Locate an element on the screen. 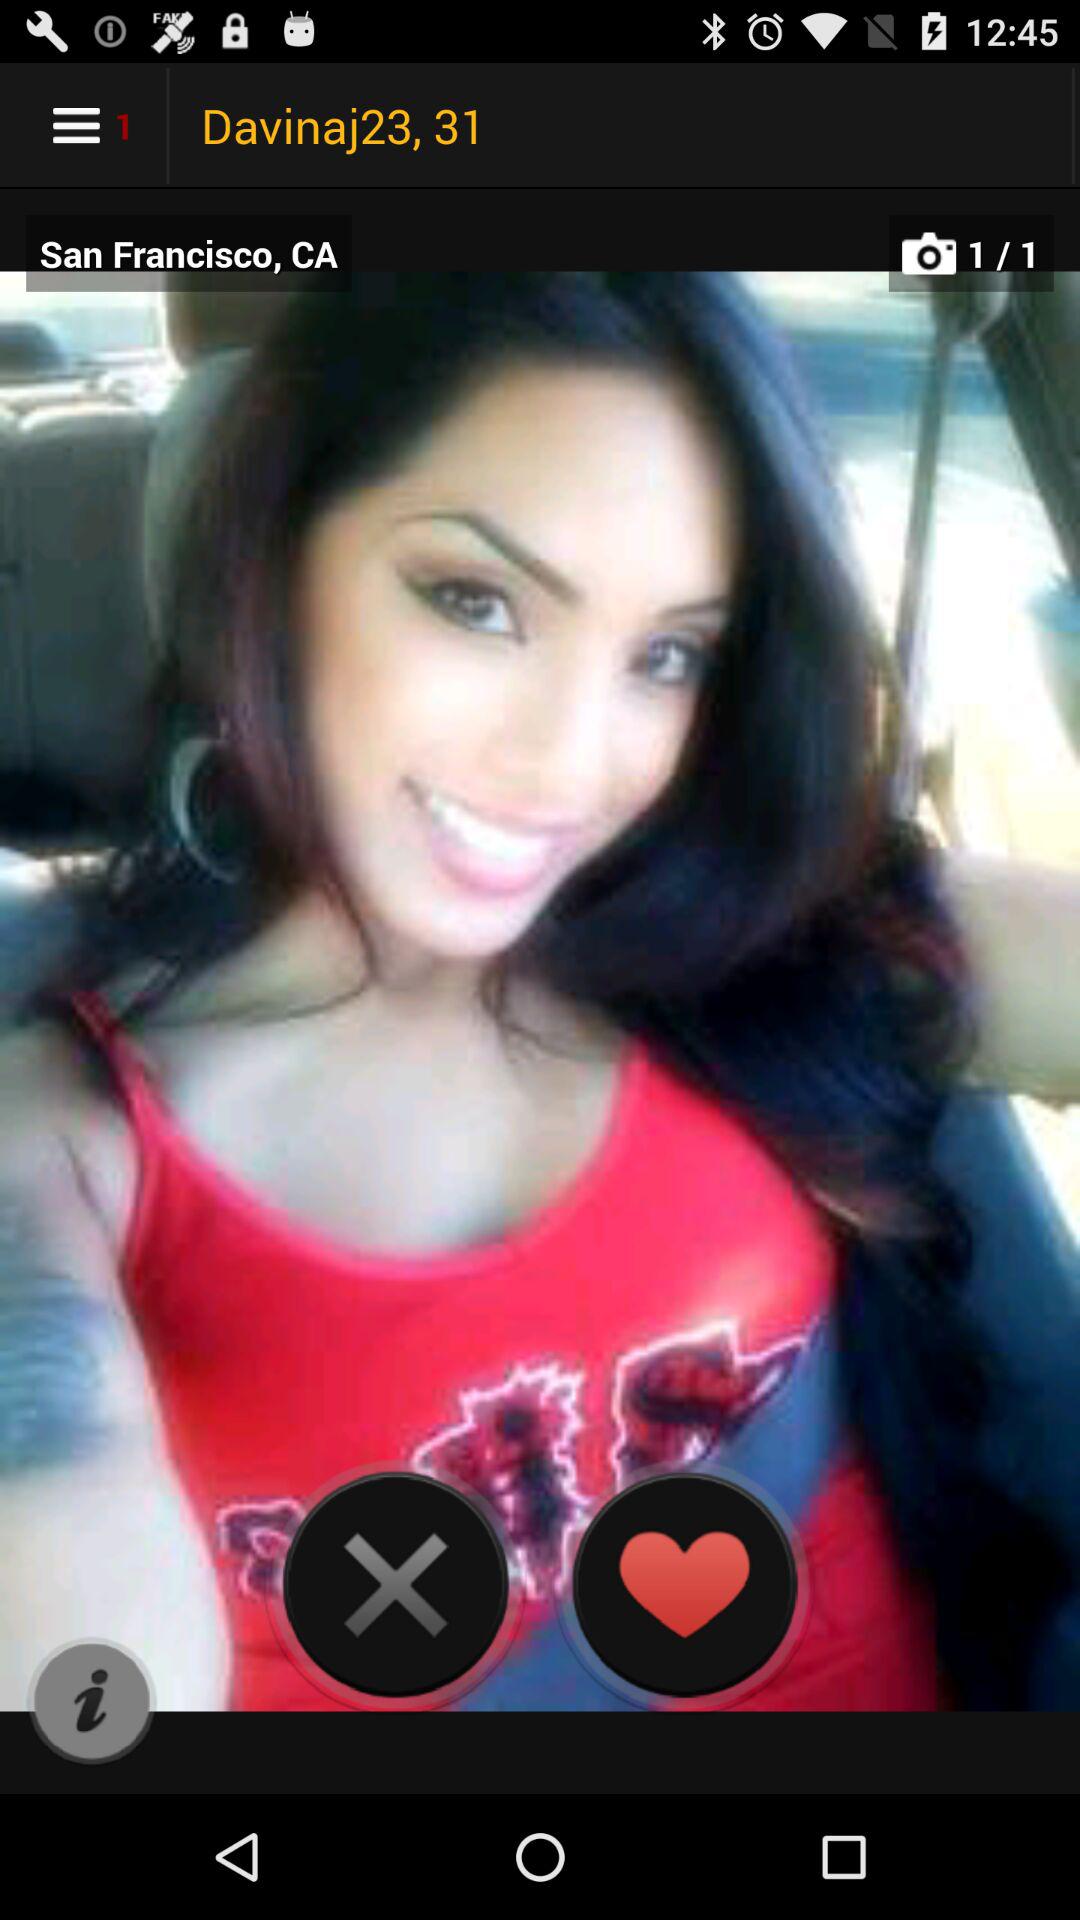  tap item at the bottom left corner is located at coordinates (92, 1702).